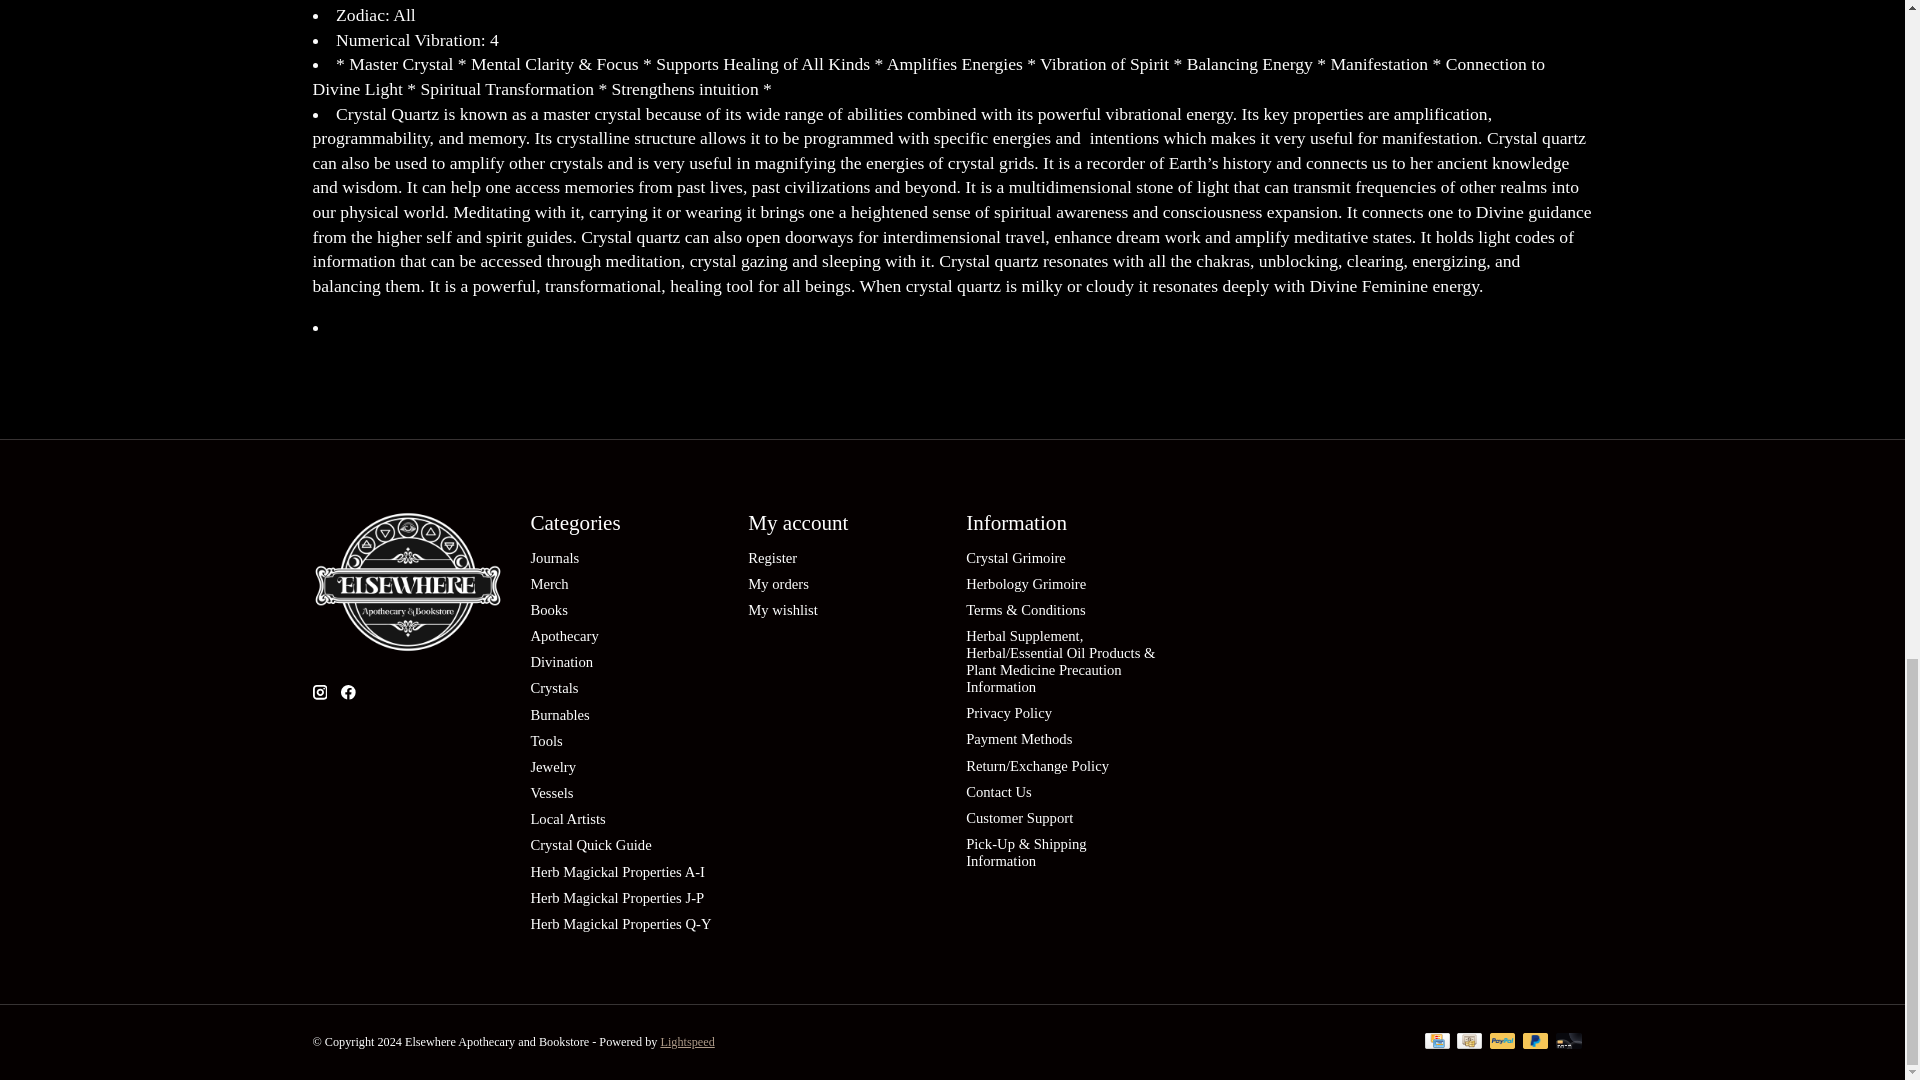  I want to click on Privacy Policy, so click(1008, 713).